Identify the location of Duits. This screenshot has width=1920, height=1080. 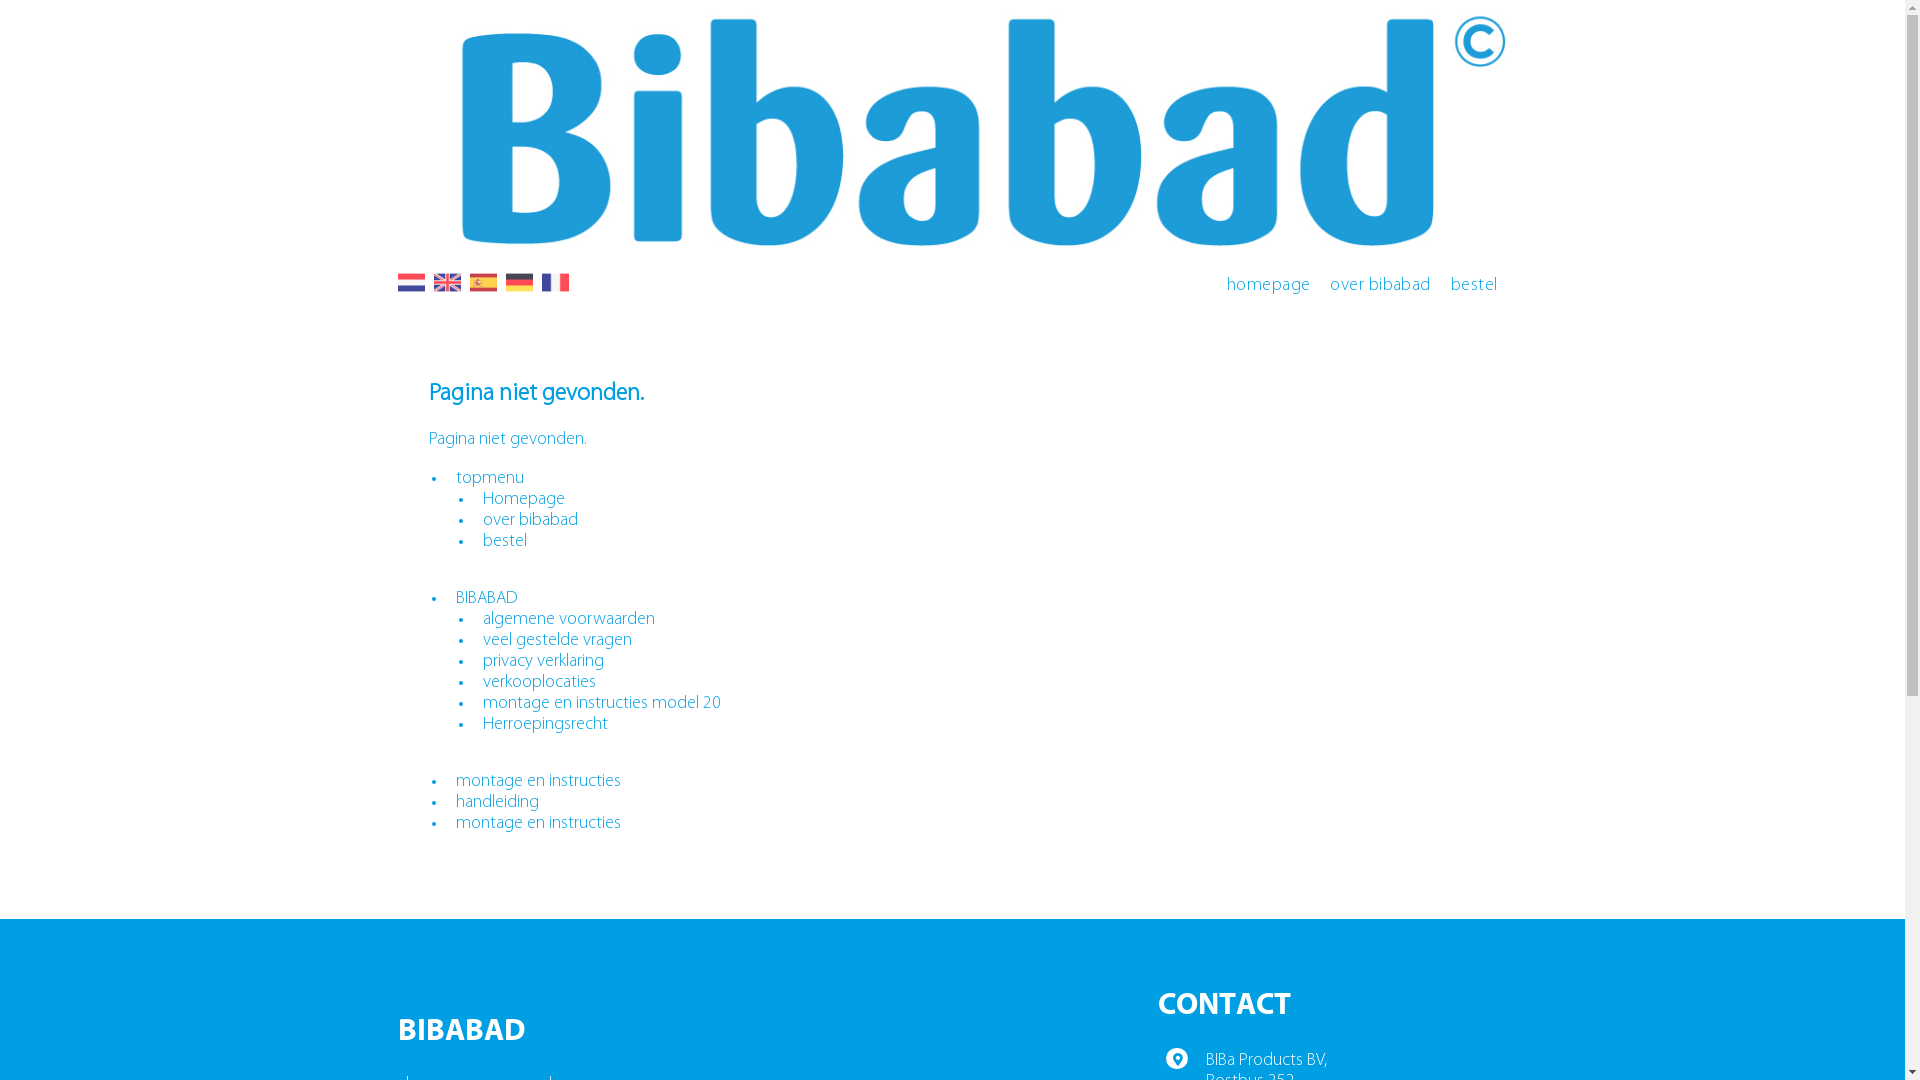
(522, 282).